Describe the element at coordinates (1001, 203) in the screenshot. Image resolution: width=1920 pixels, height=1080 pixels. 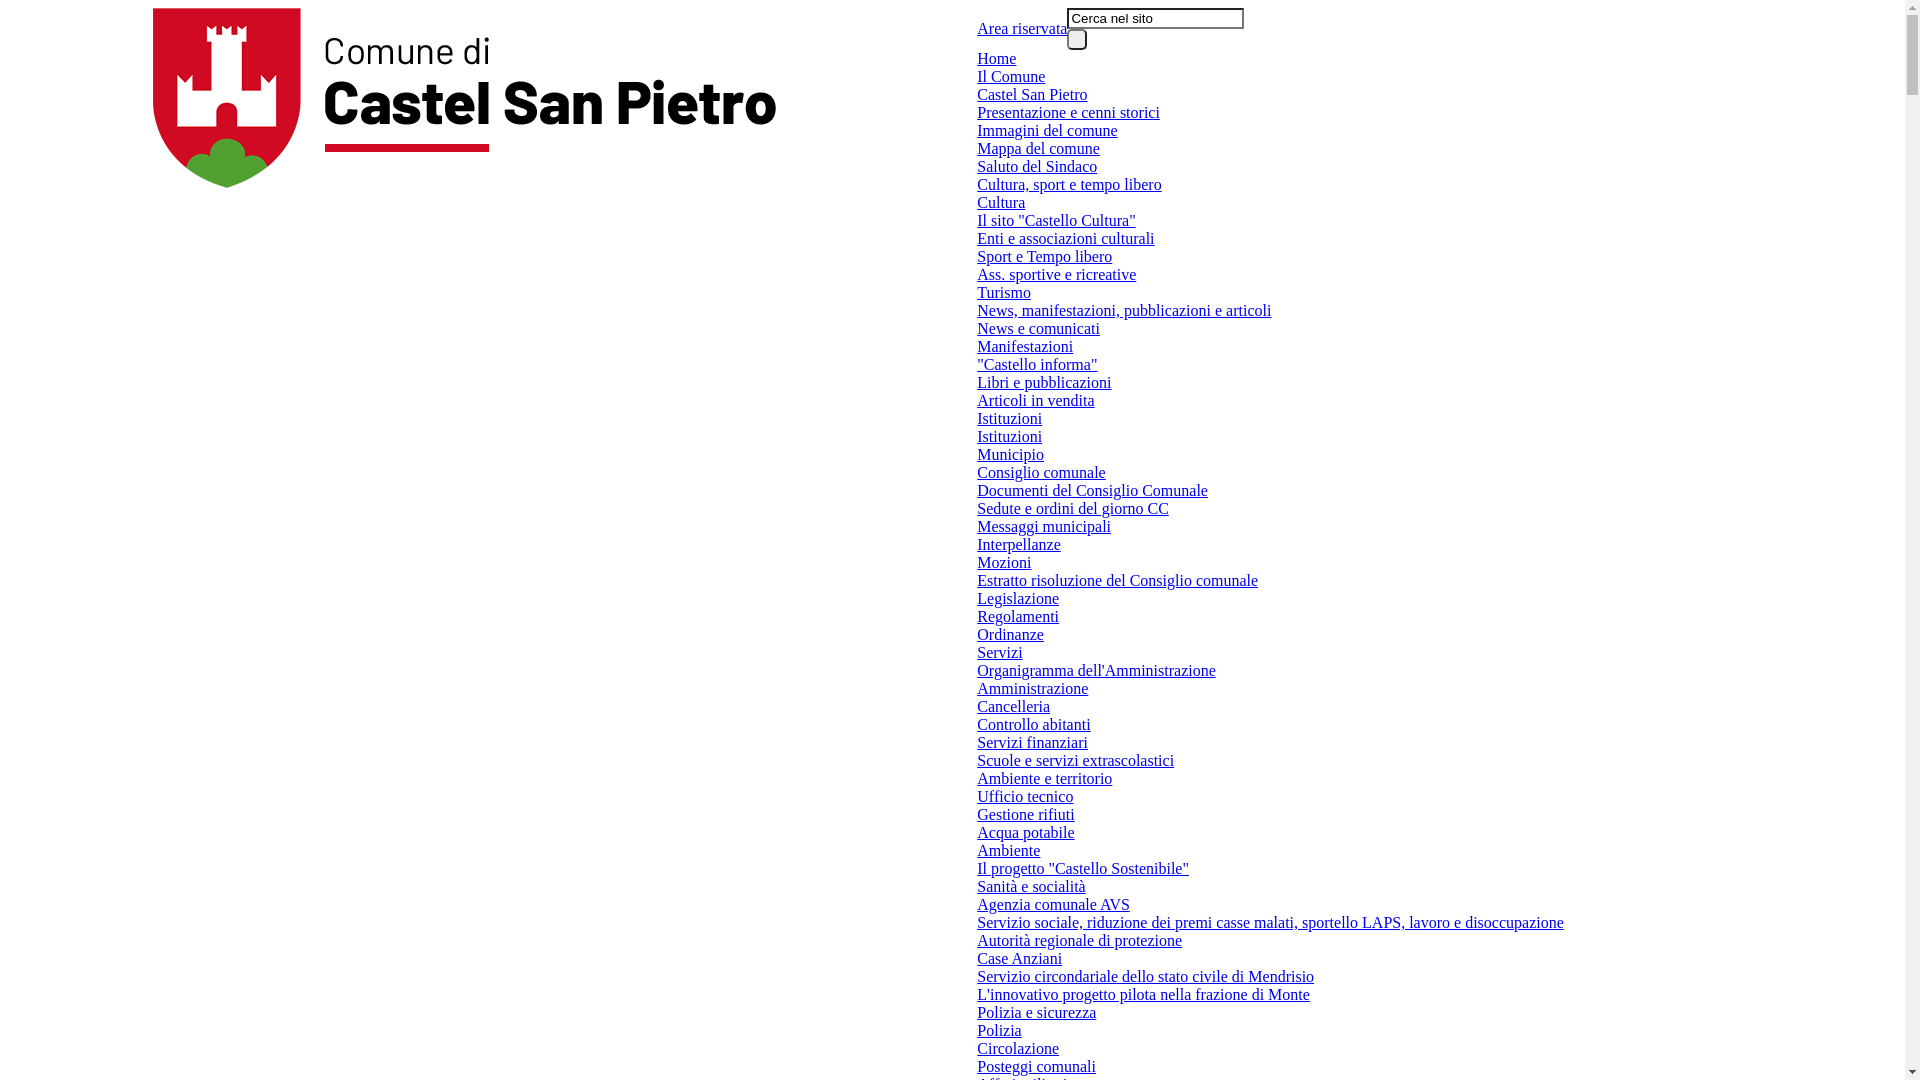
I see `Cultura` at that location.